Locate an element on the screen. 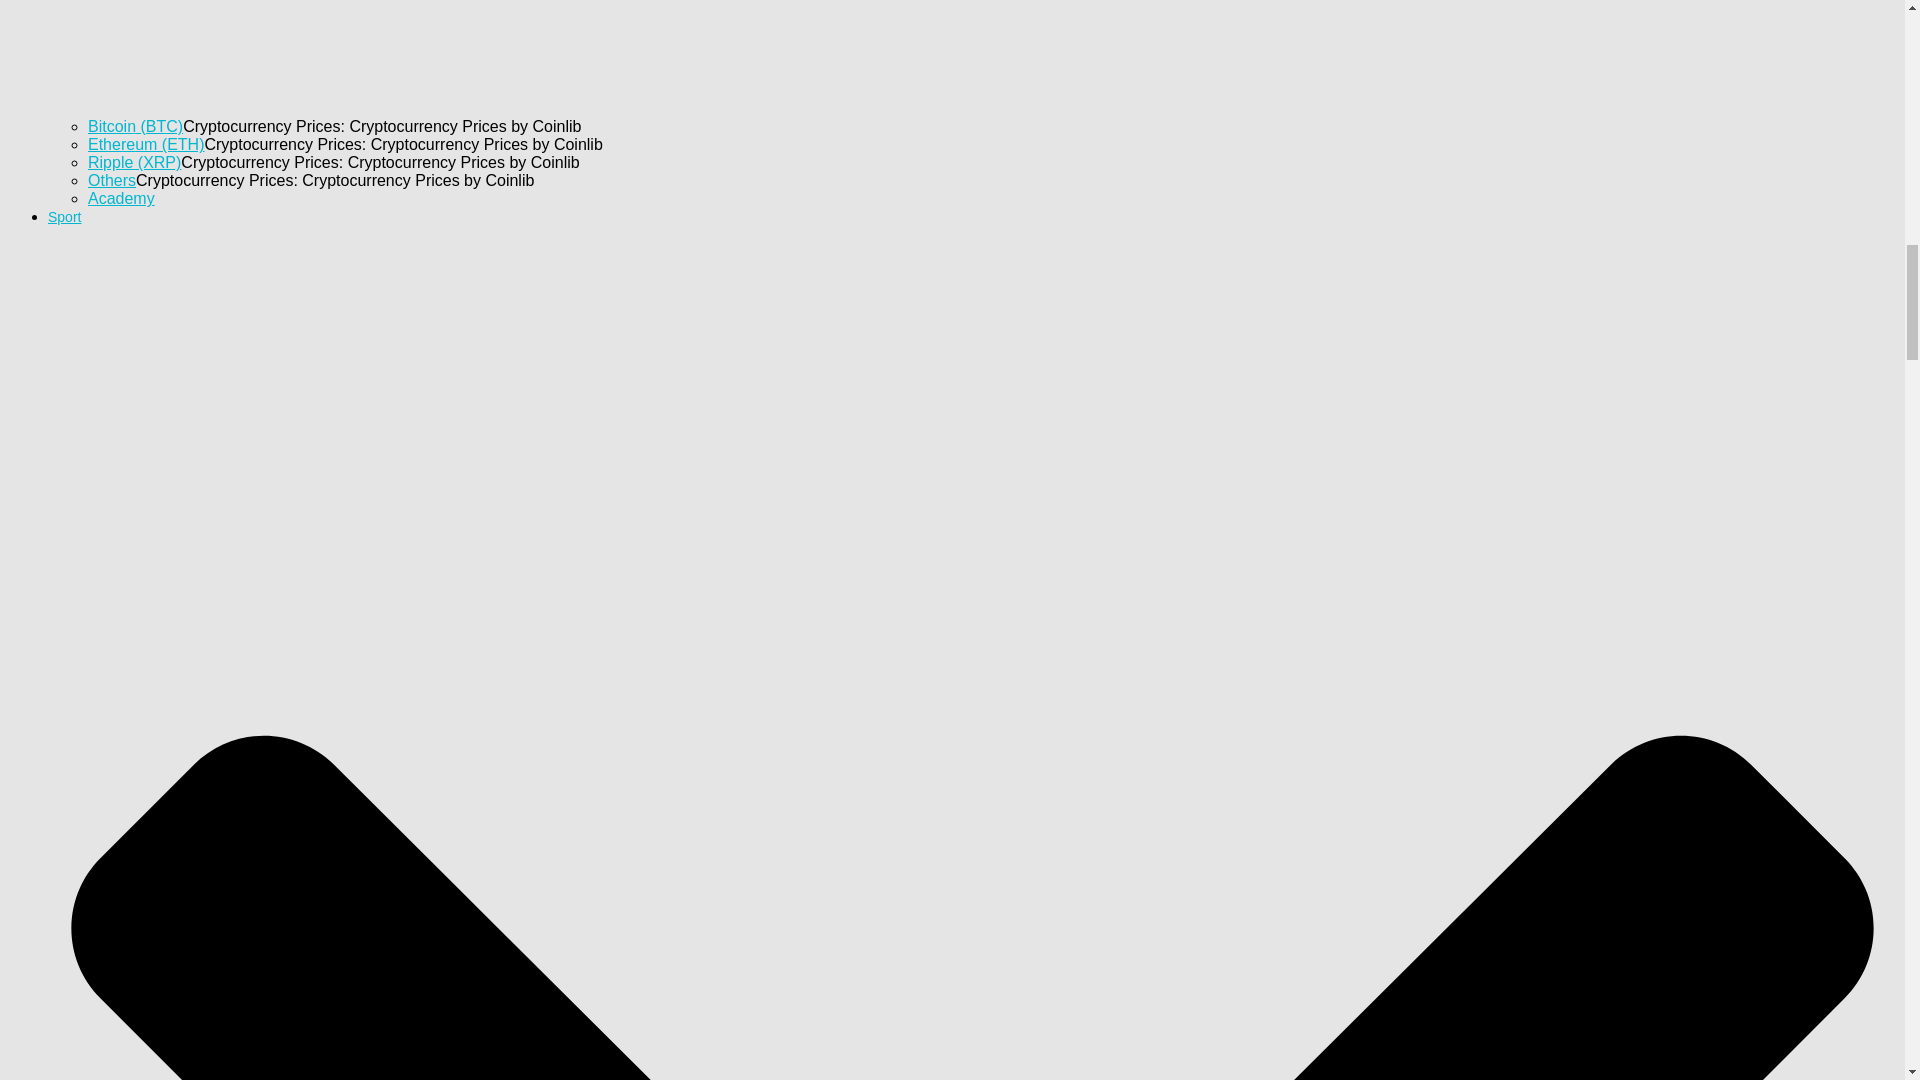  Others is located at coordinates (112, 180).